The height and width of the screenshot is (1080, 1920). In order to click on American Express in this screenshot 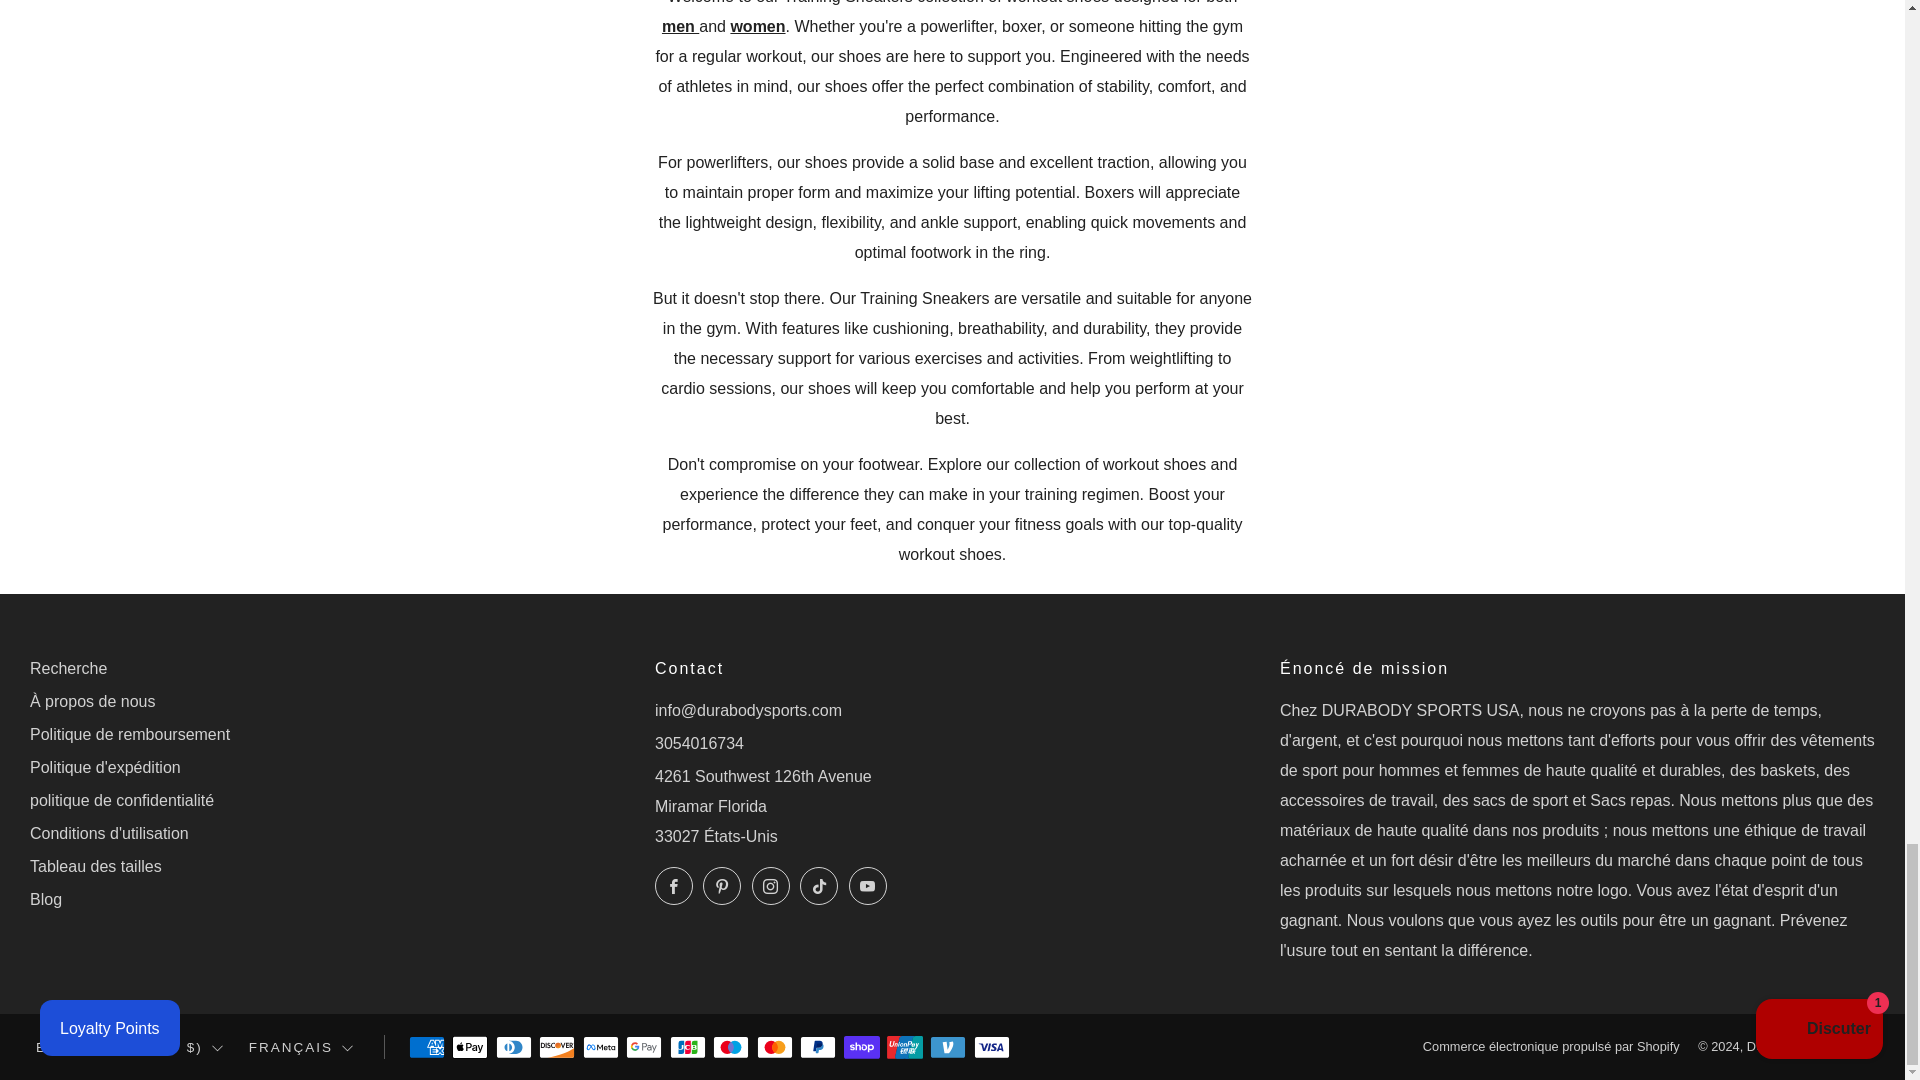, I will do `click(426, 1048)`.